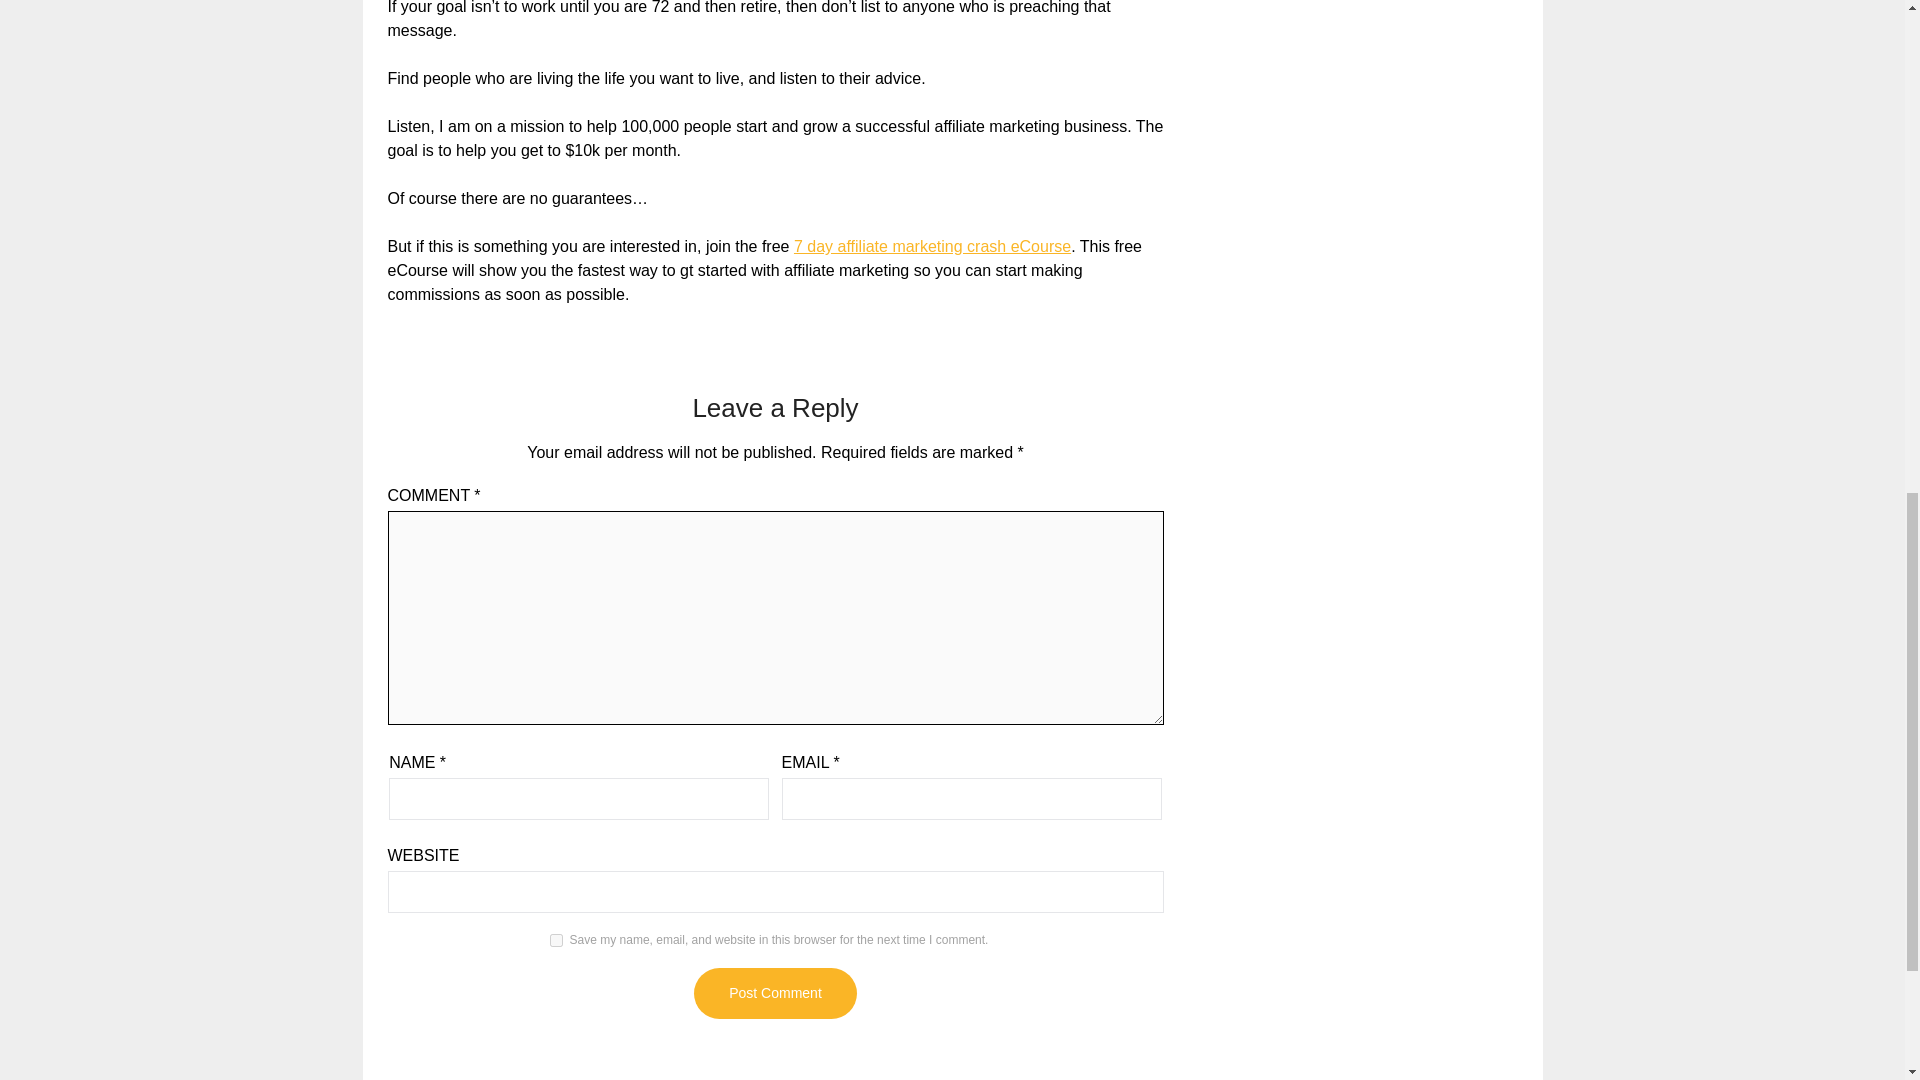  What do you see at coordinates (556, 940) in the screenshot?
I see `yes` at bounding box center [556, 940].